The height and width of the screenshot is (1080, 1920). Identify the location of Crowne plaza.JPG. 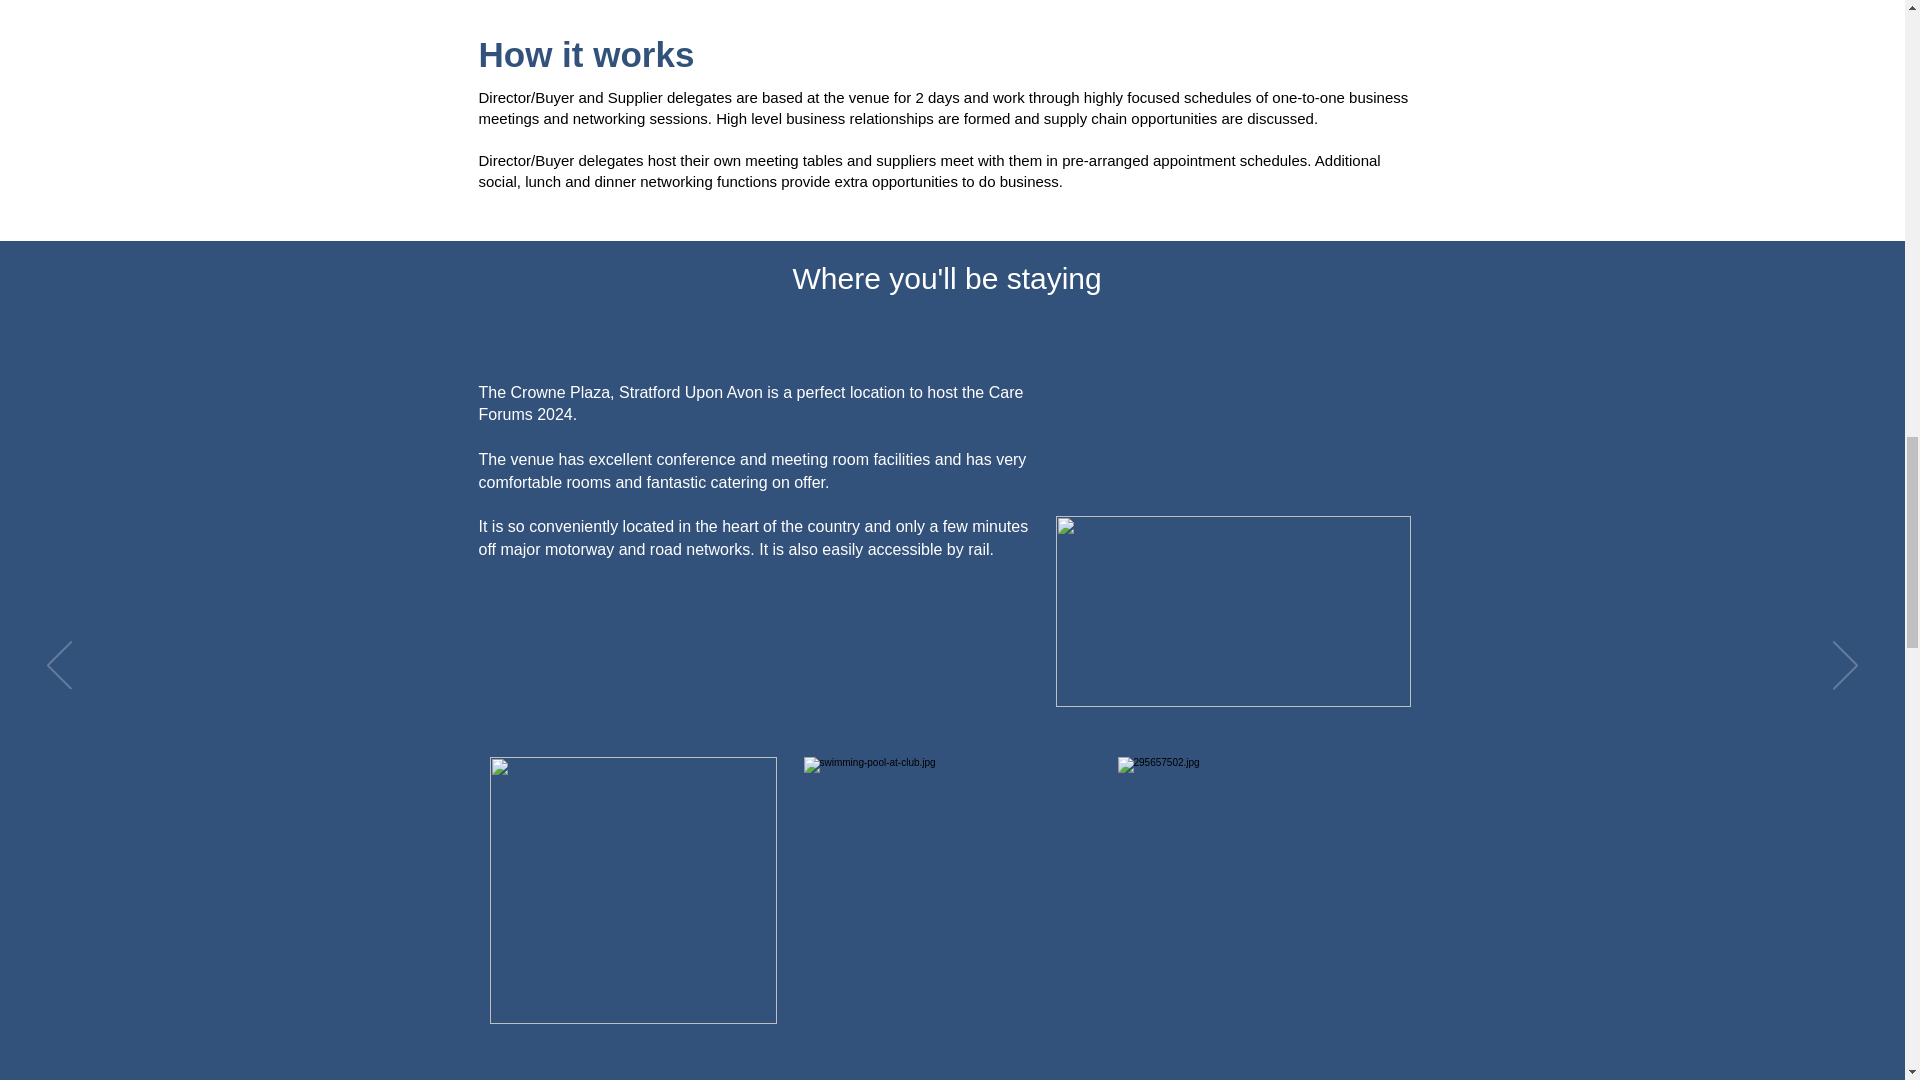
(633, 890).